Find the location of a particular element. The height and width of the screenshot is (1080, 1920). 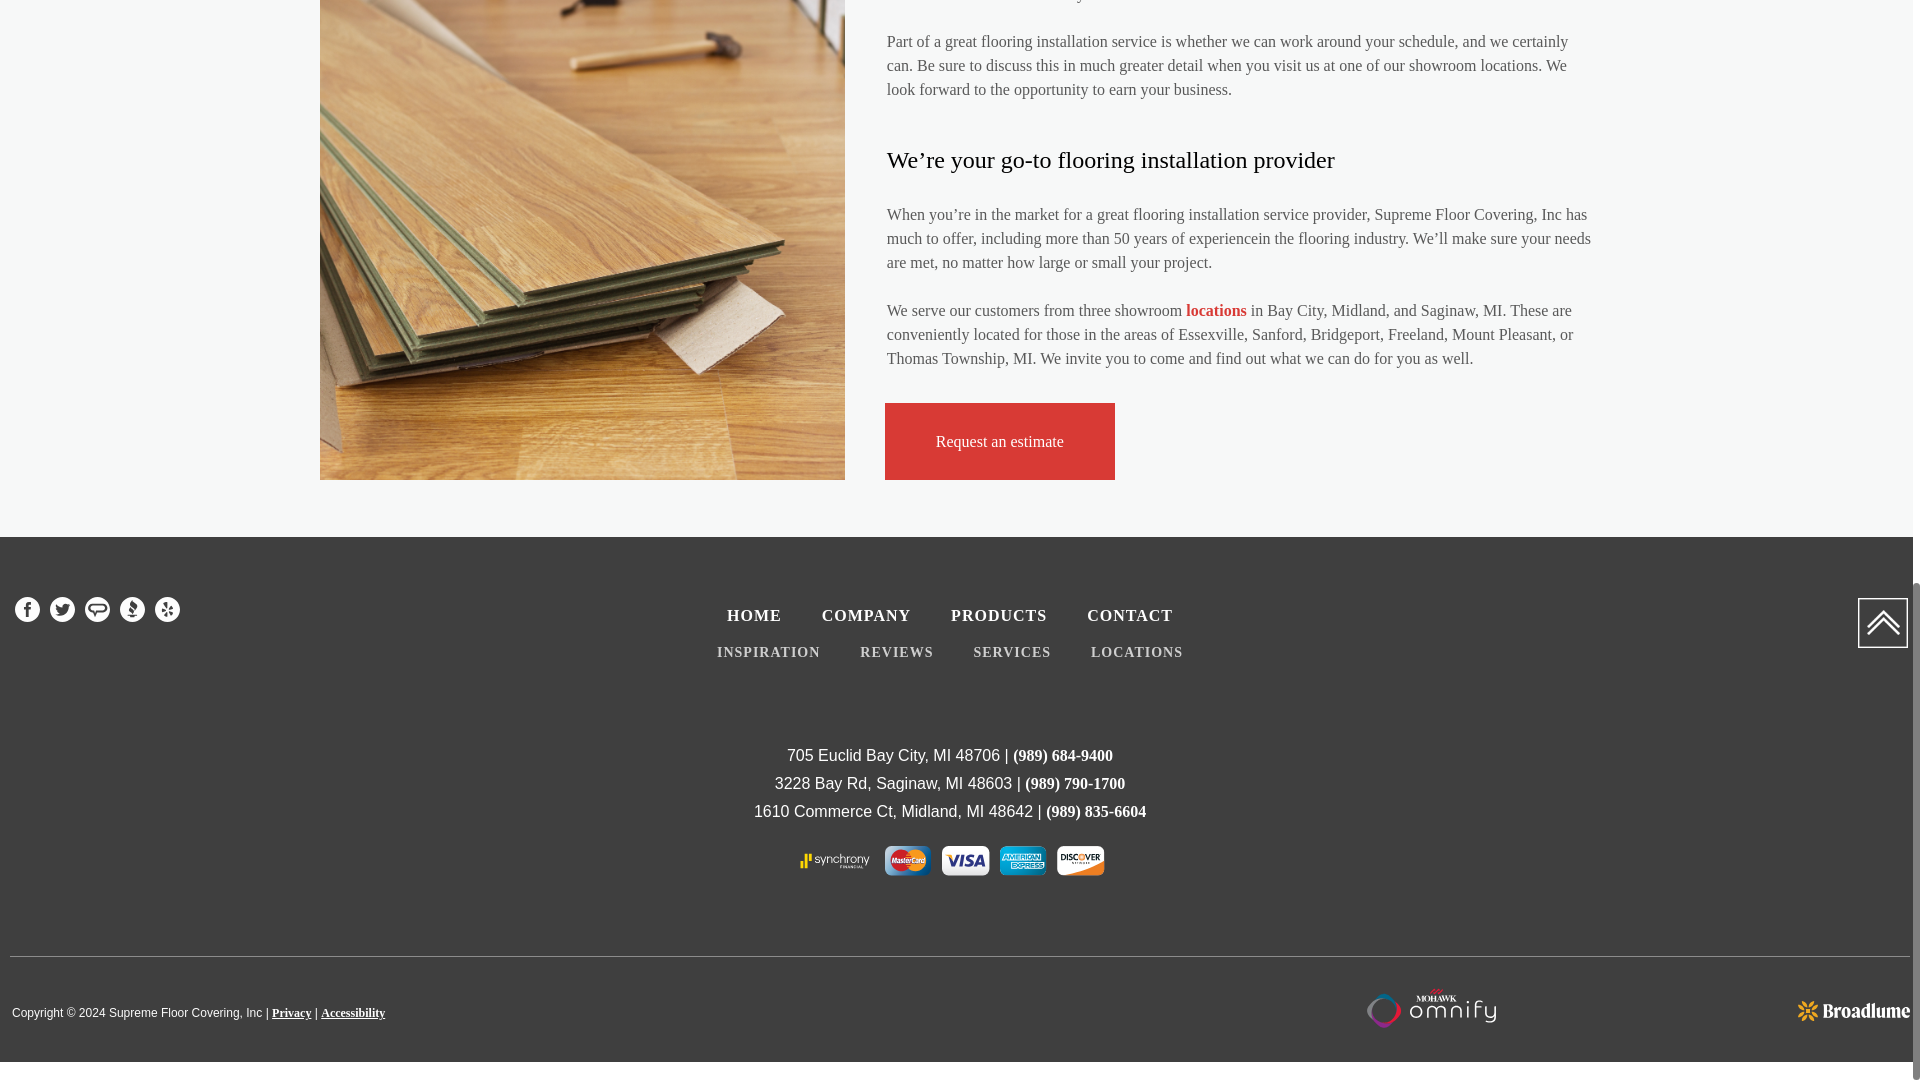

Twitter is located at coordinates (62, 610).